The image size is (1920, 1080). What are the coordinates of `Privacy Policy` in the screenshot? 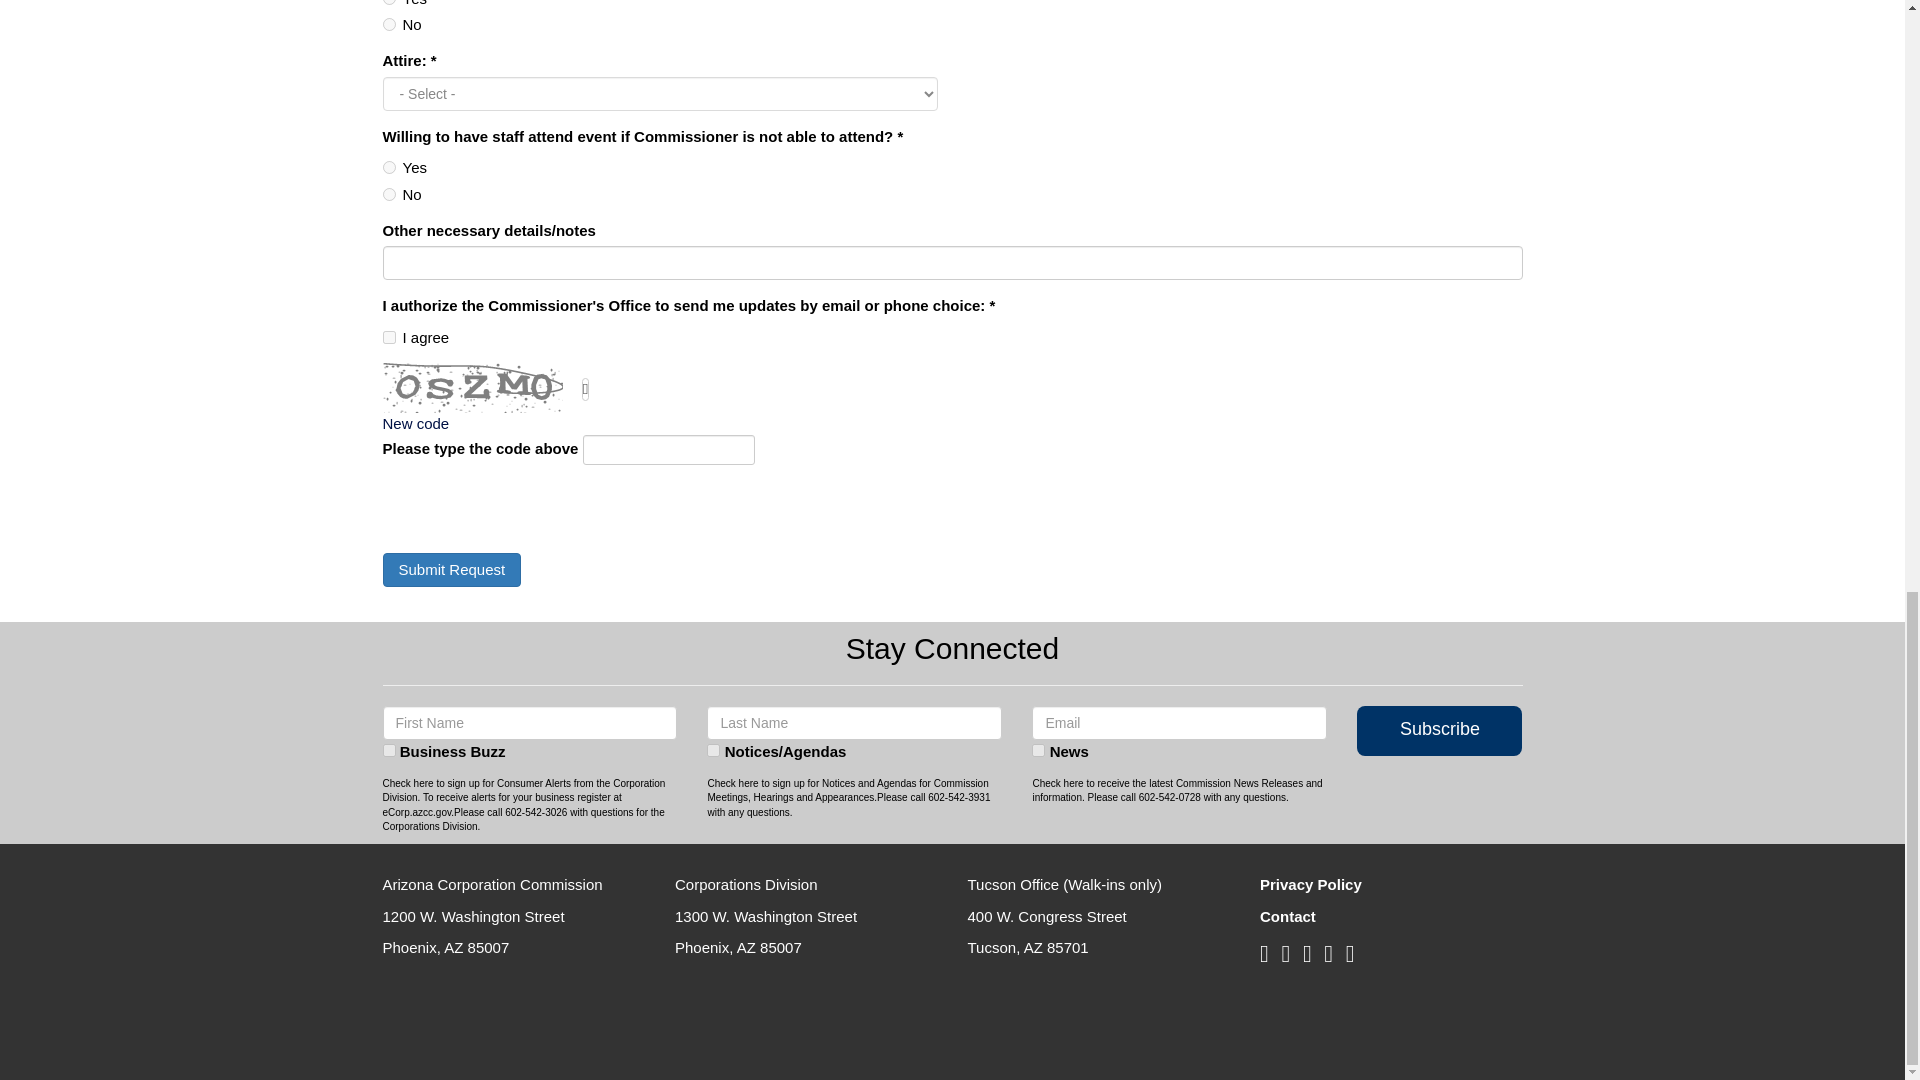 It's located at (1310, 884).